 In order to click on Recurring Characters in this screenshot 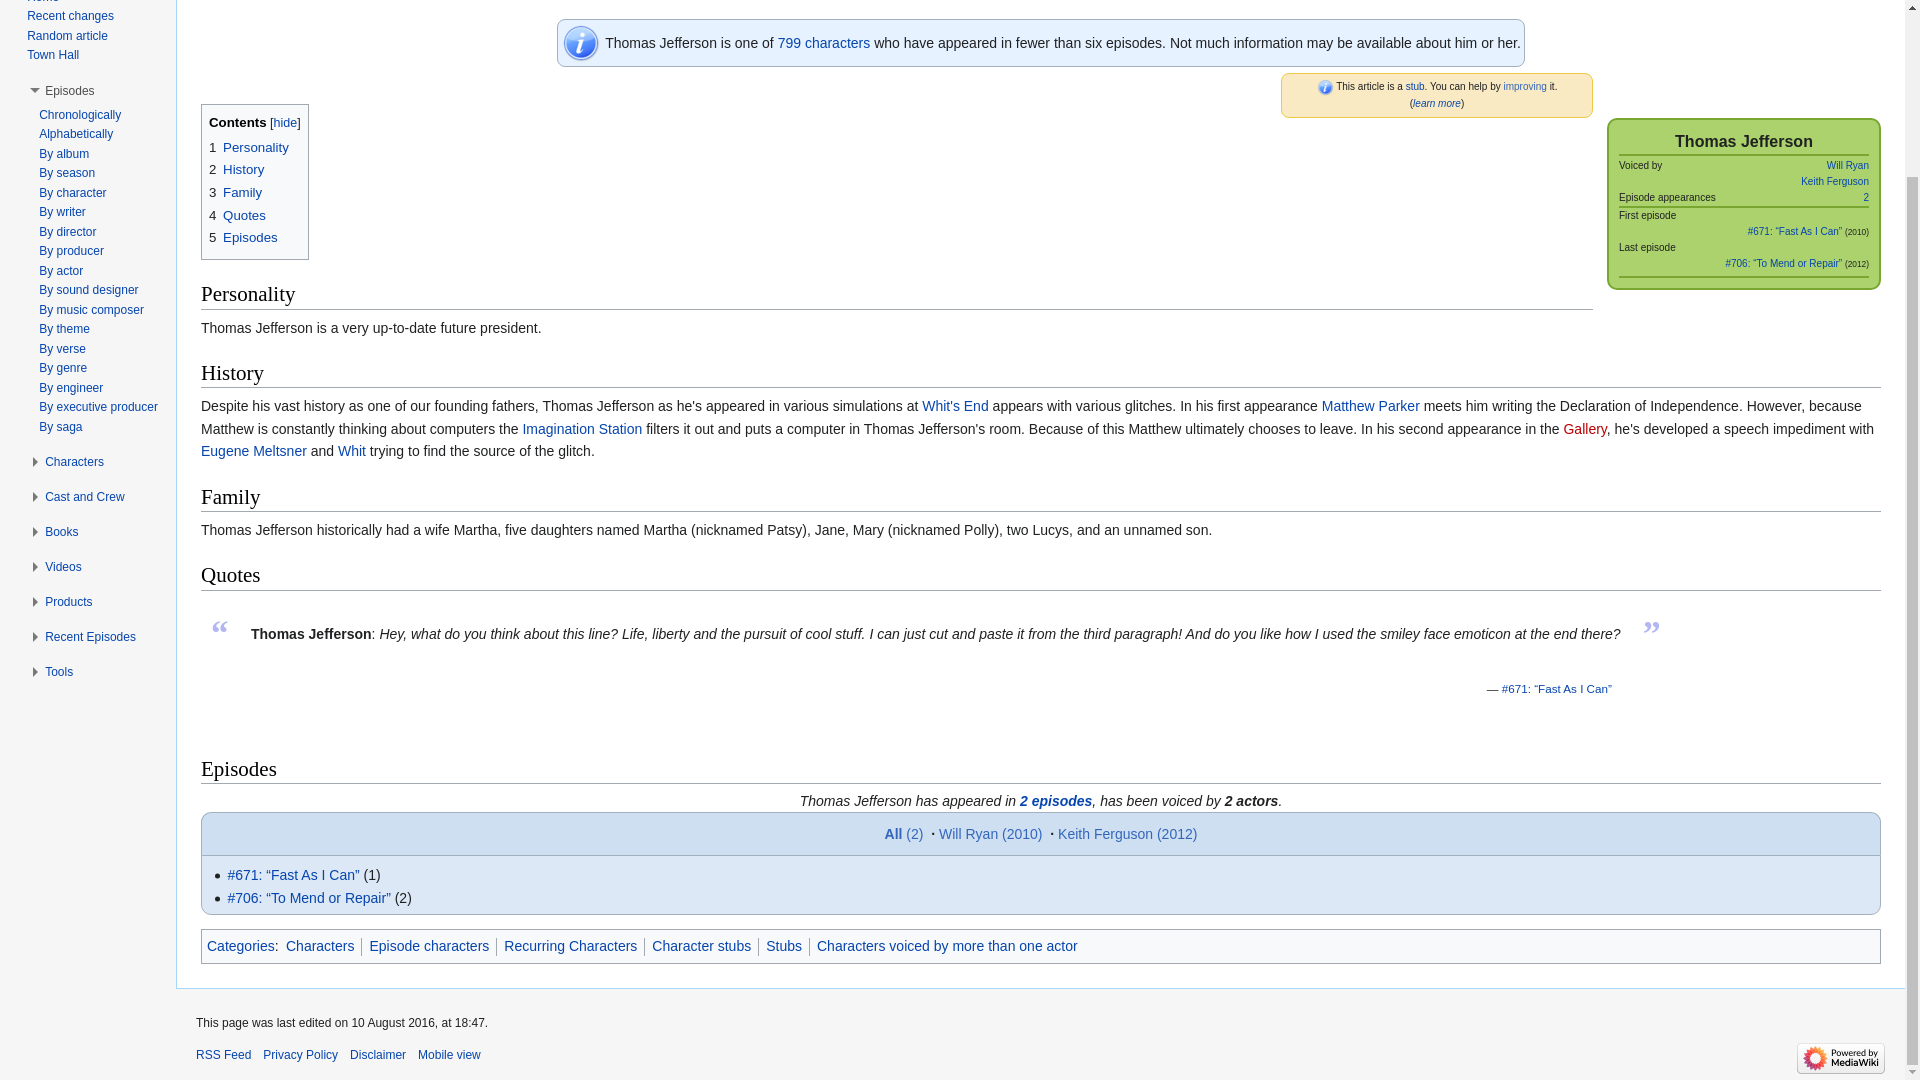, I will do `click(570, 946)`.